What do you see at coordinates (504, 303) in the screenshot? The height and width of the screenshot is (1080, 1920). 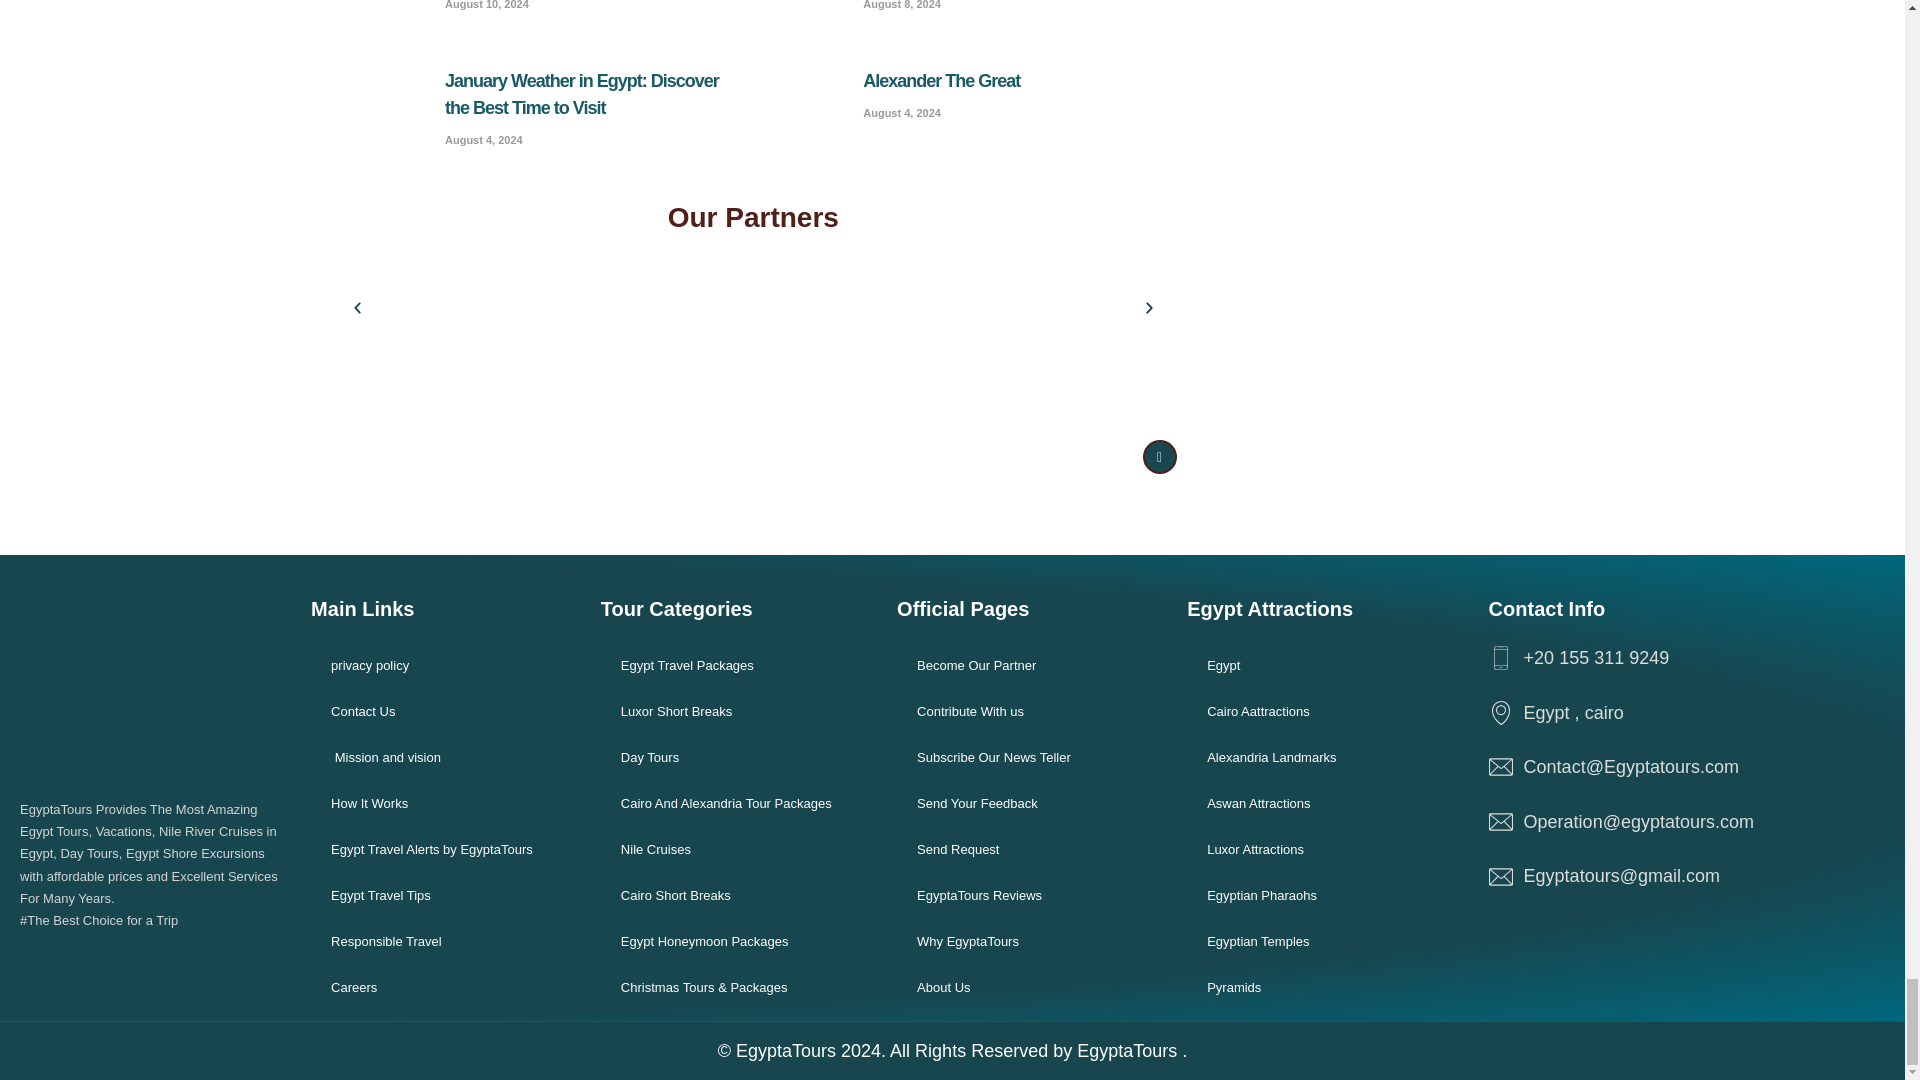 I see `What To Pack For Egypt: Best List 7` at bounding box center [504, 303].